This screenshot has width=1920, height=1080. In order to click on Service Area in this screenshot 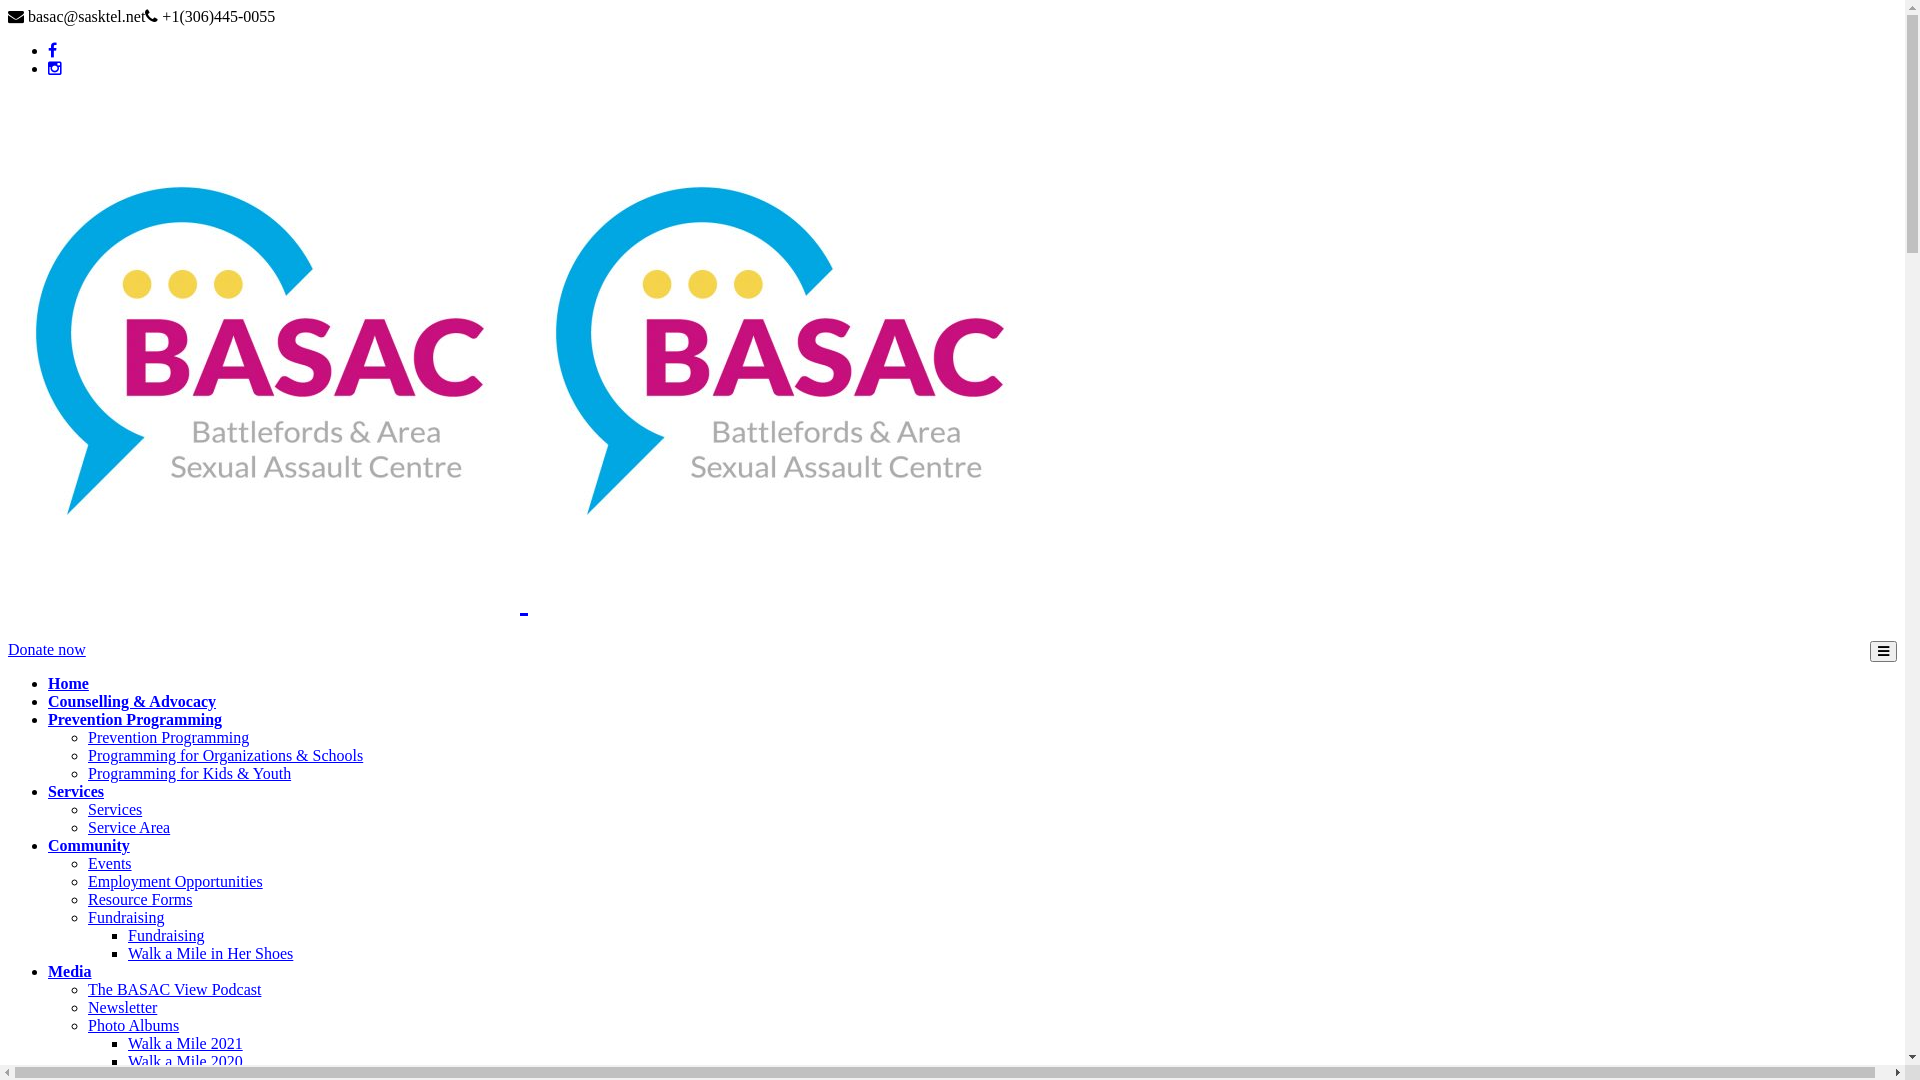, I will do `click(129, 828)`.